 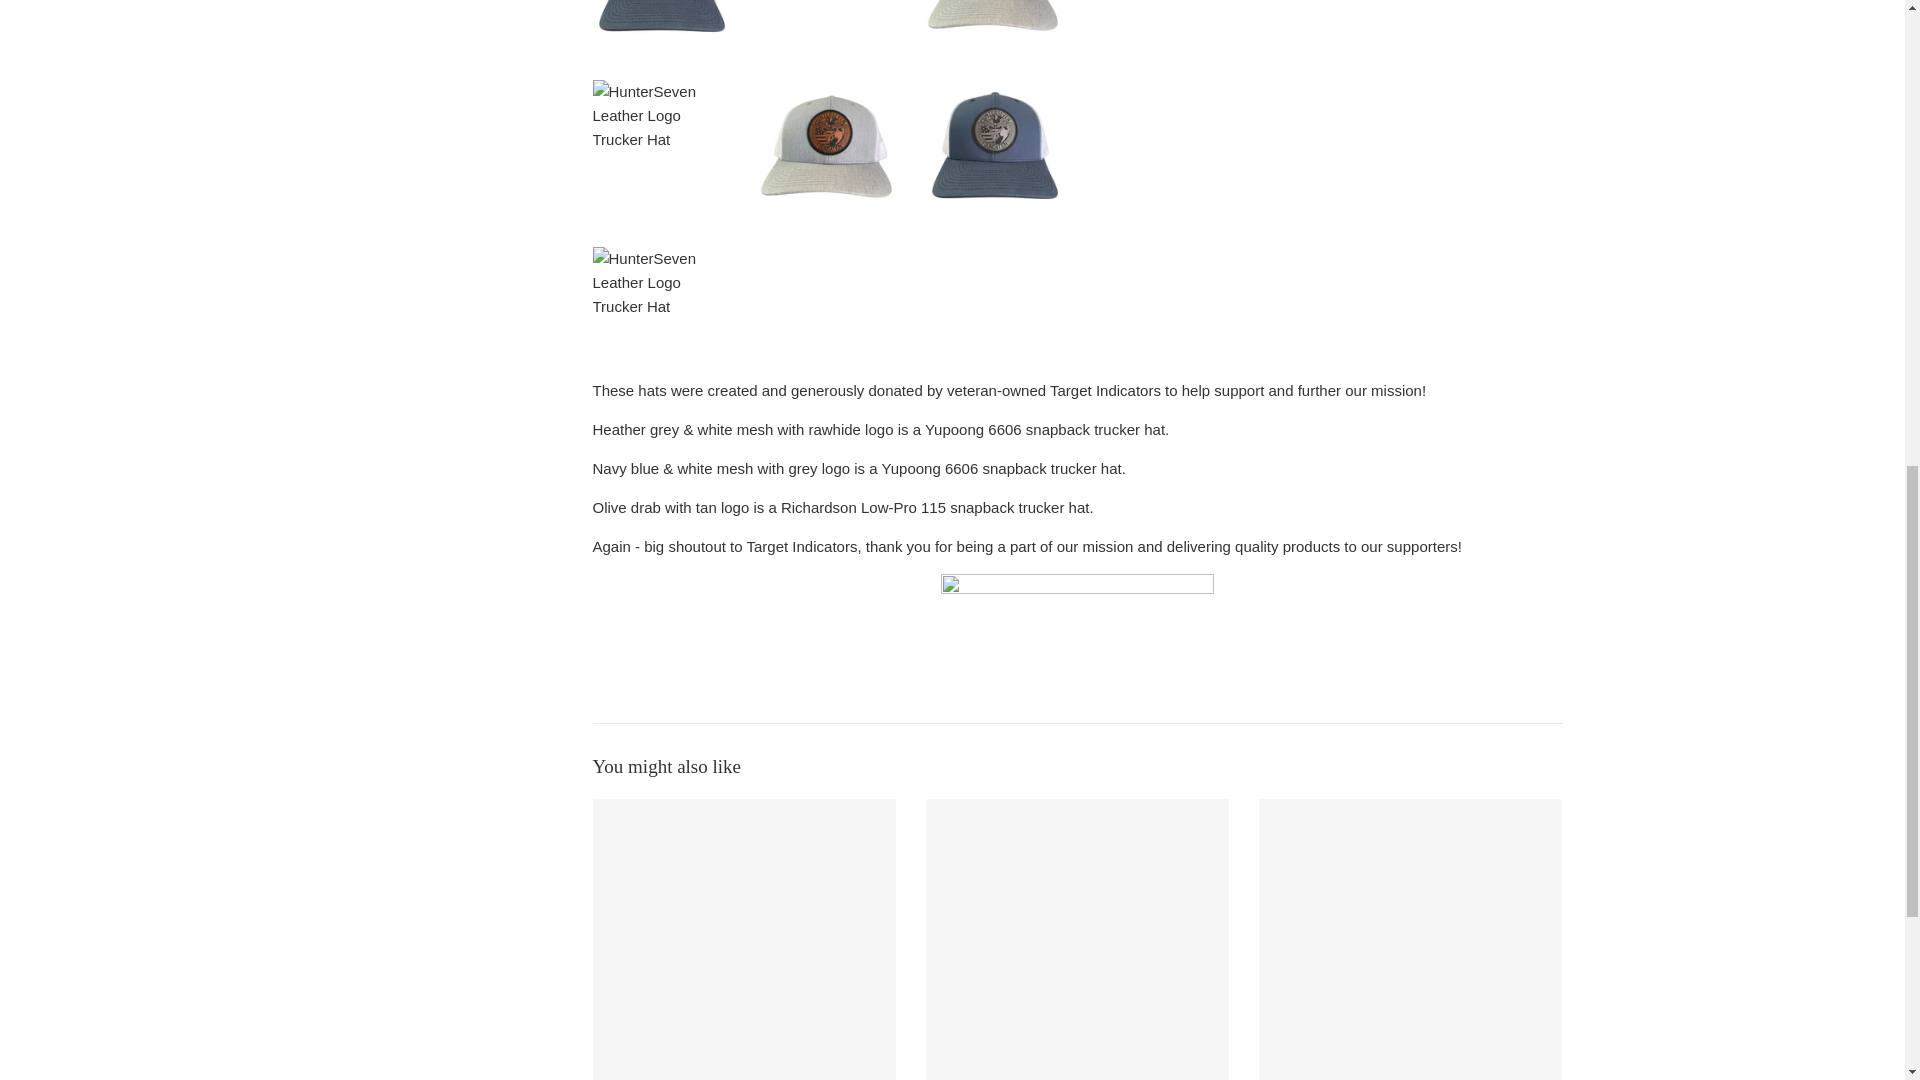 What do you see at coordinates (1410, 940) in the screenshot?
I see `Water Is Life` at bounding box center [1410, 940].